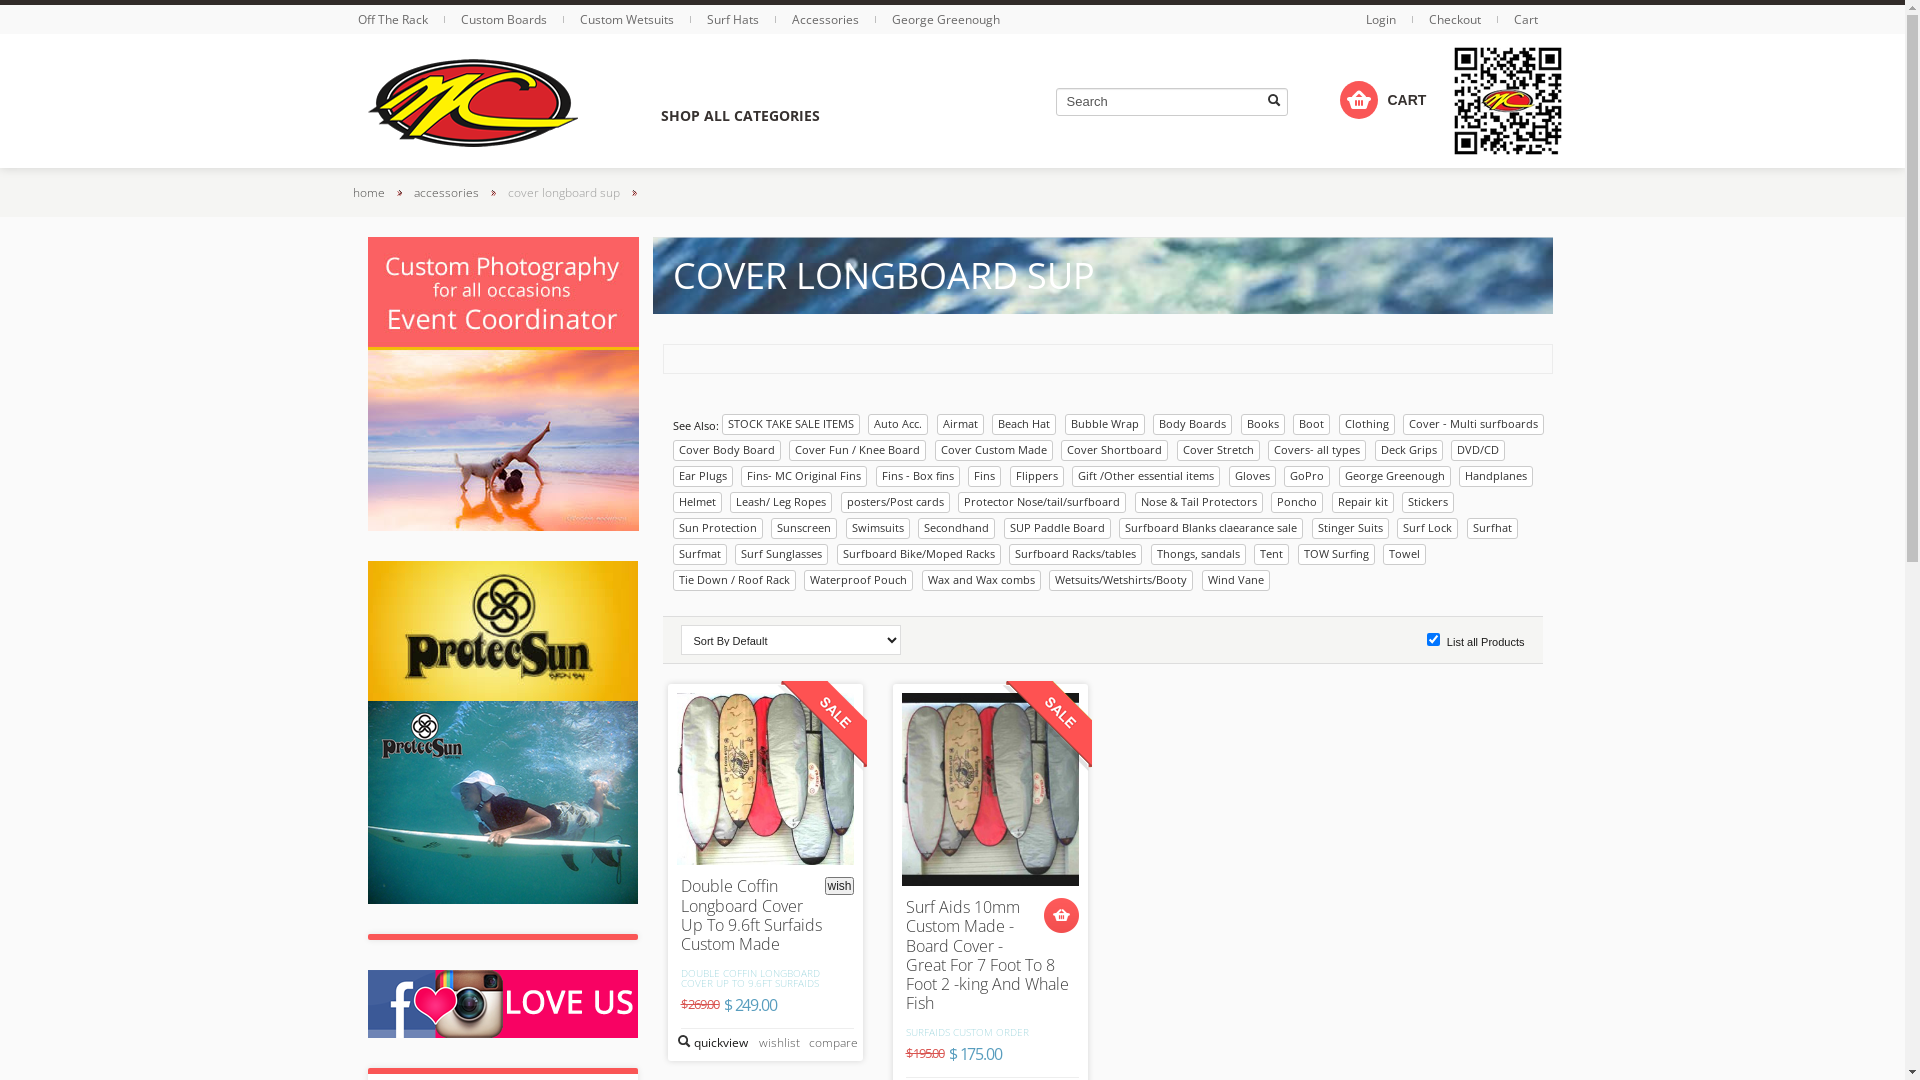 The width and height of the screenshot is (1920, 1080). What do you see at coordinates (898, 424) in the screenshot?
I see `Auto Acc.` at bounding box center [898, 424].